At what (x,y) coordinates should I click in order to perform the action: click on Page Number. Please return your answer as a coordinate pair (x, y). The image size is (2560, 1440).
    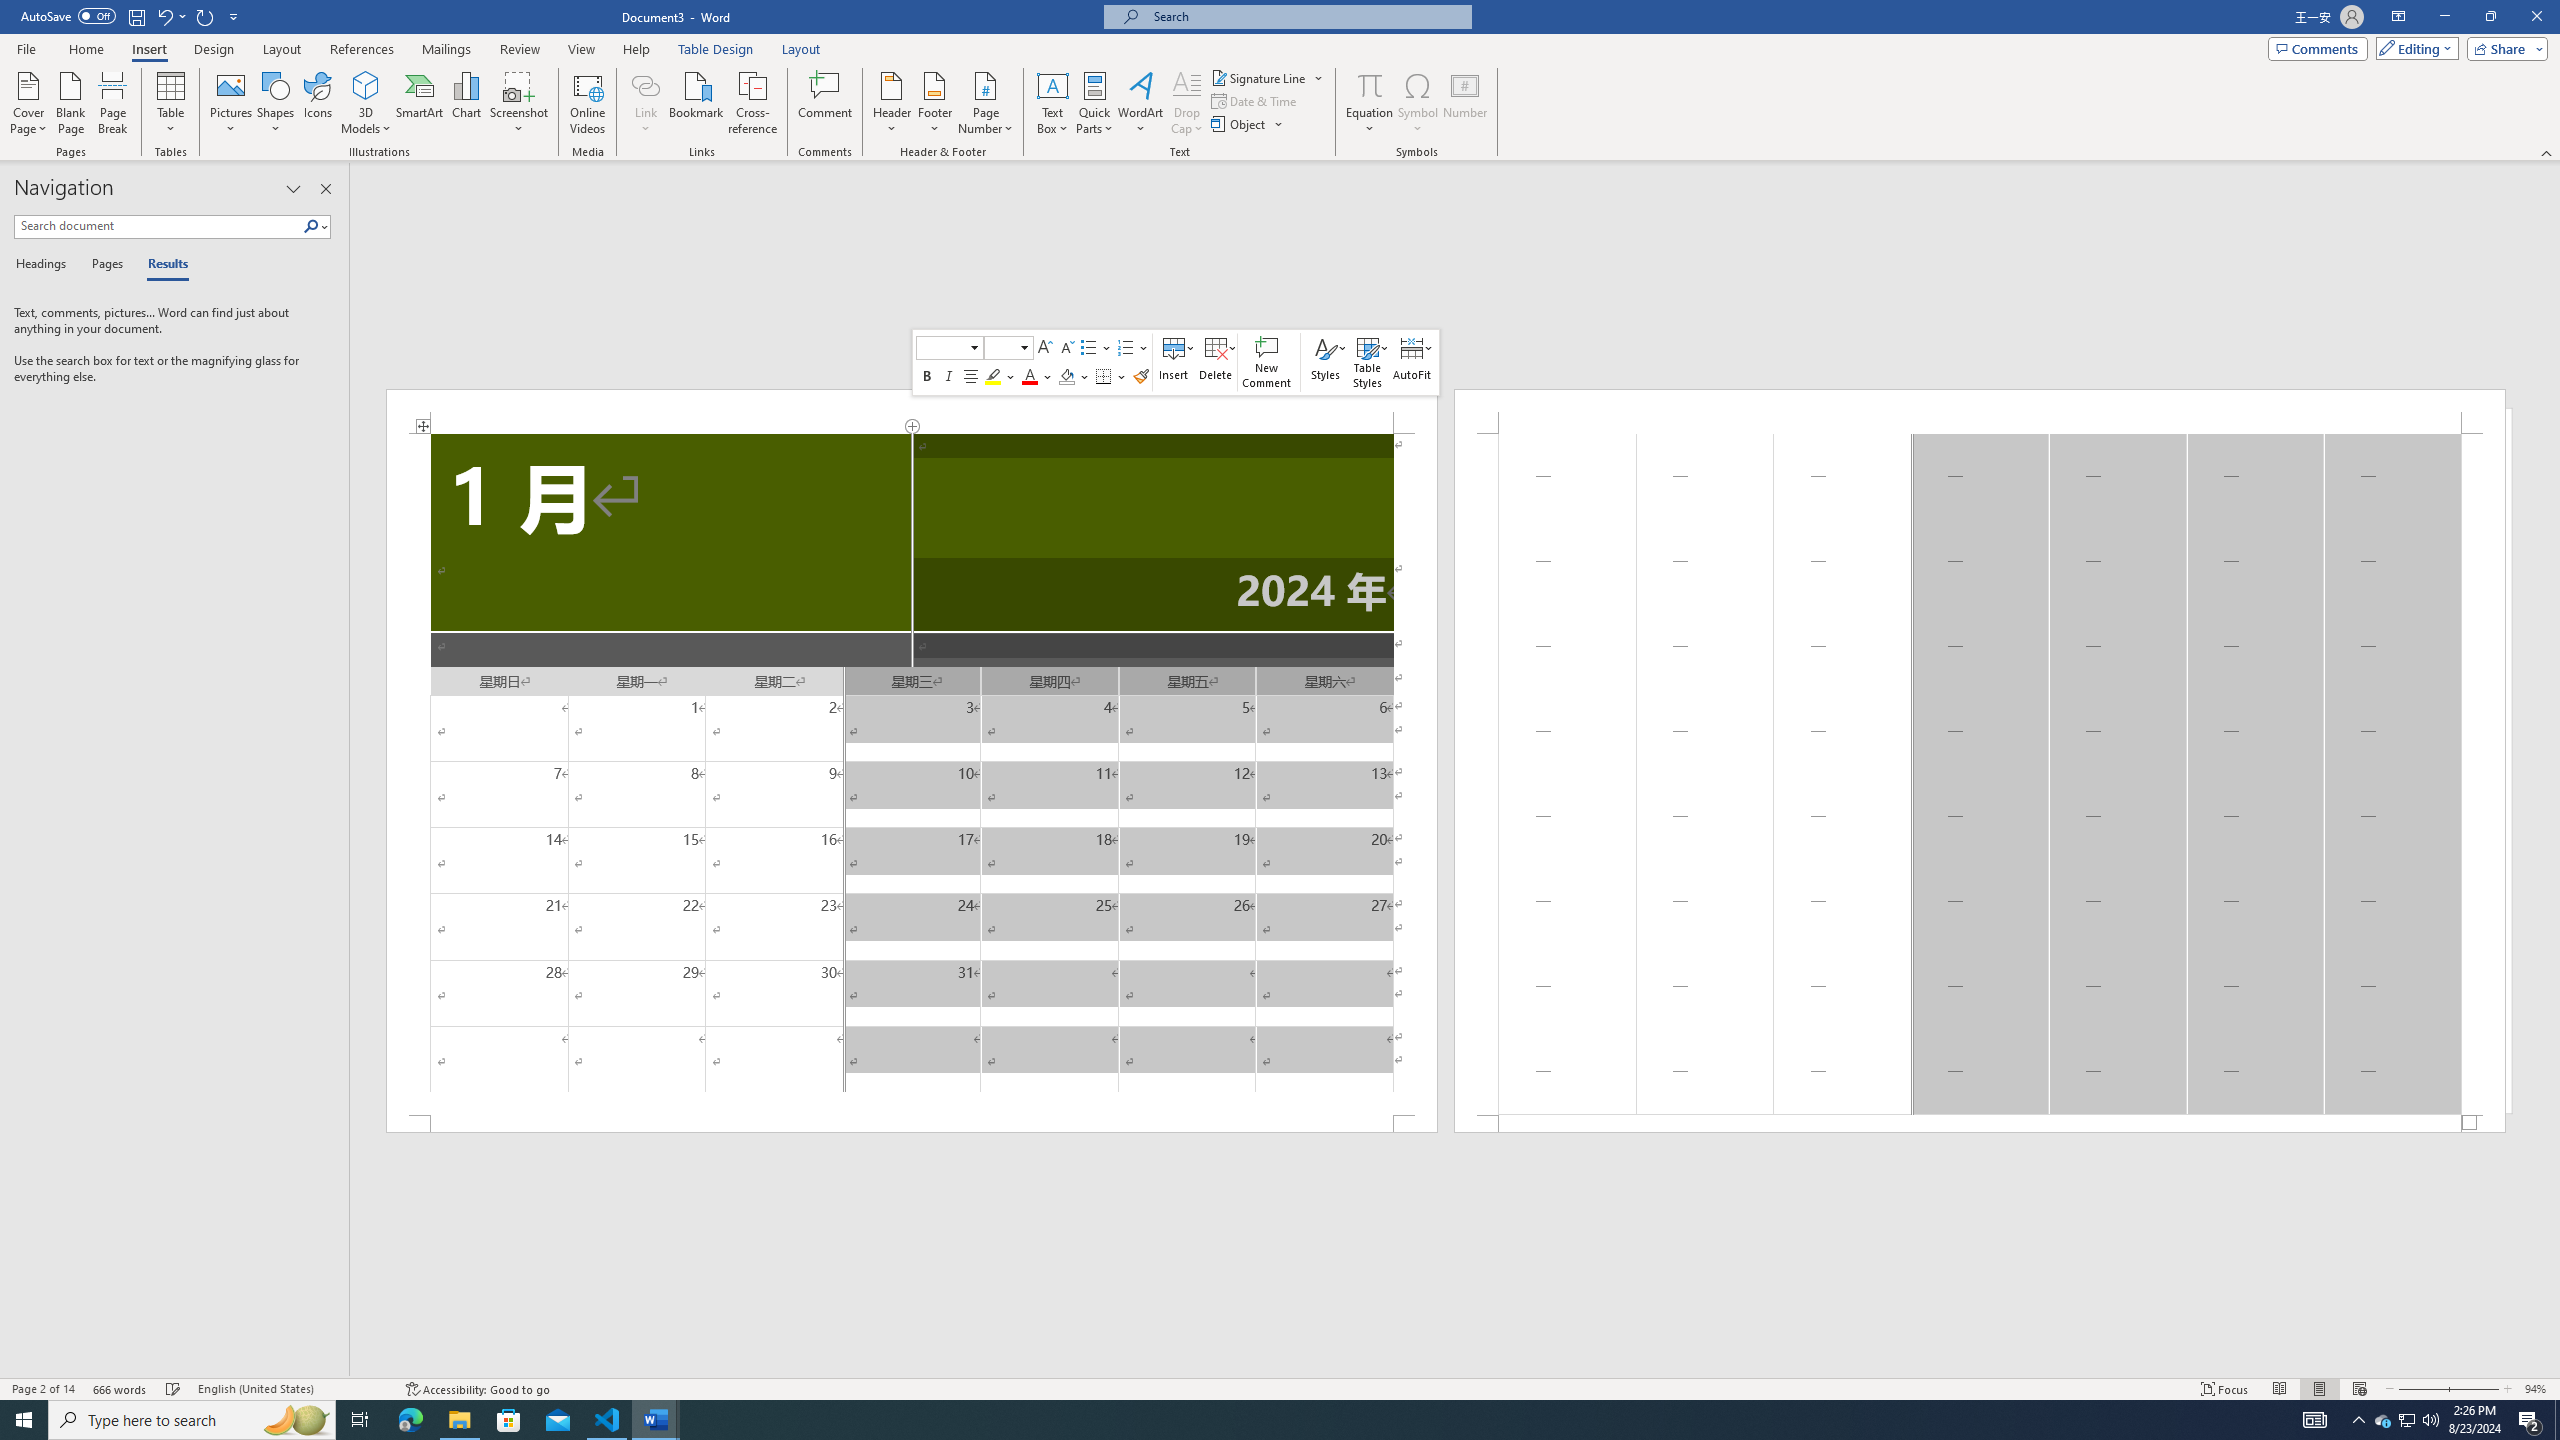
    Looking at the image, I should click on (985, 103).